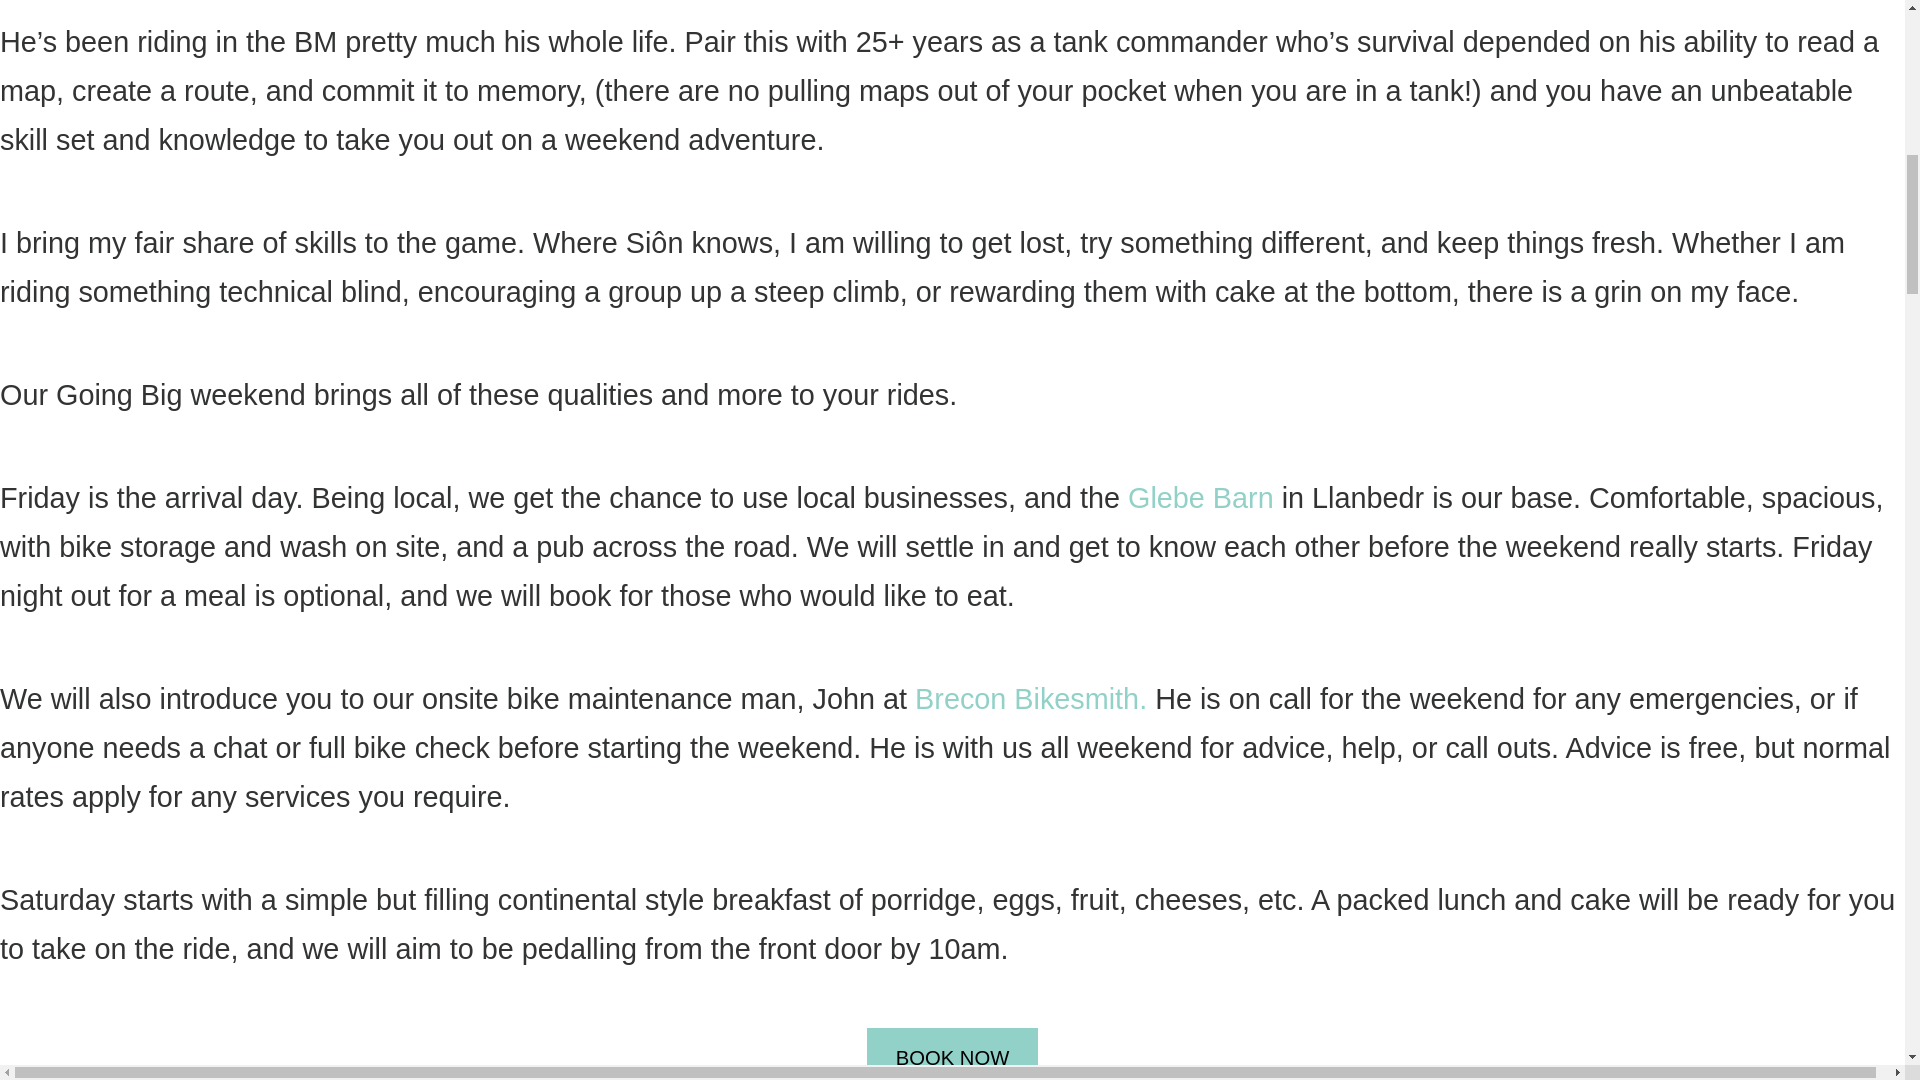  What do you see at coordinates (1201, 498) in the screenshot?
I see `Glebe Barn` at bounding box center [1201, 498].